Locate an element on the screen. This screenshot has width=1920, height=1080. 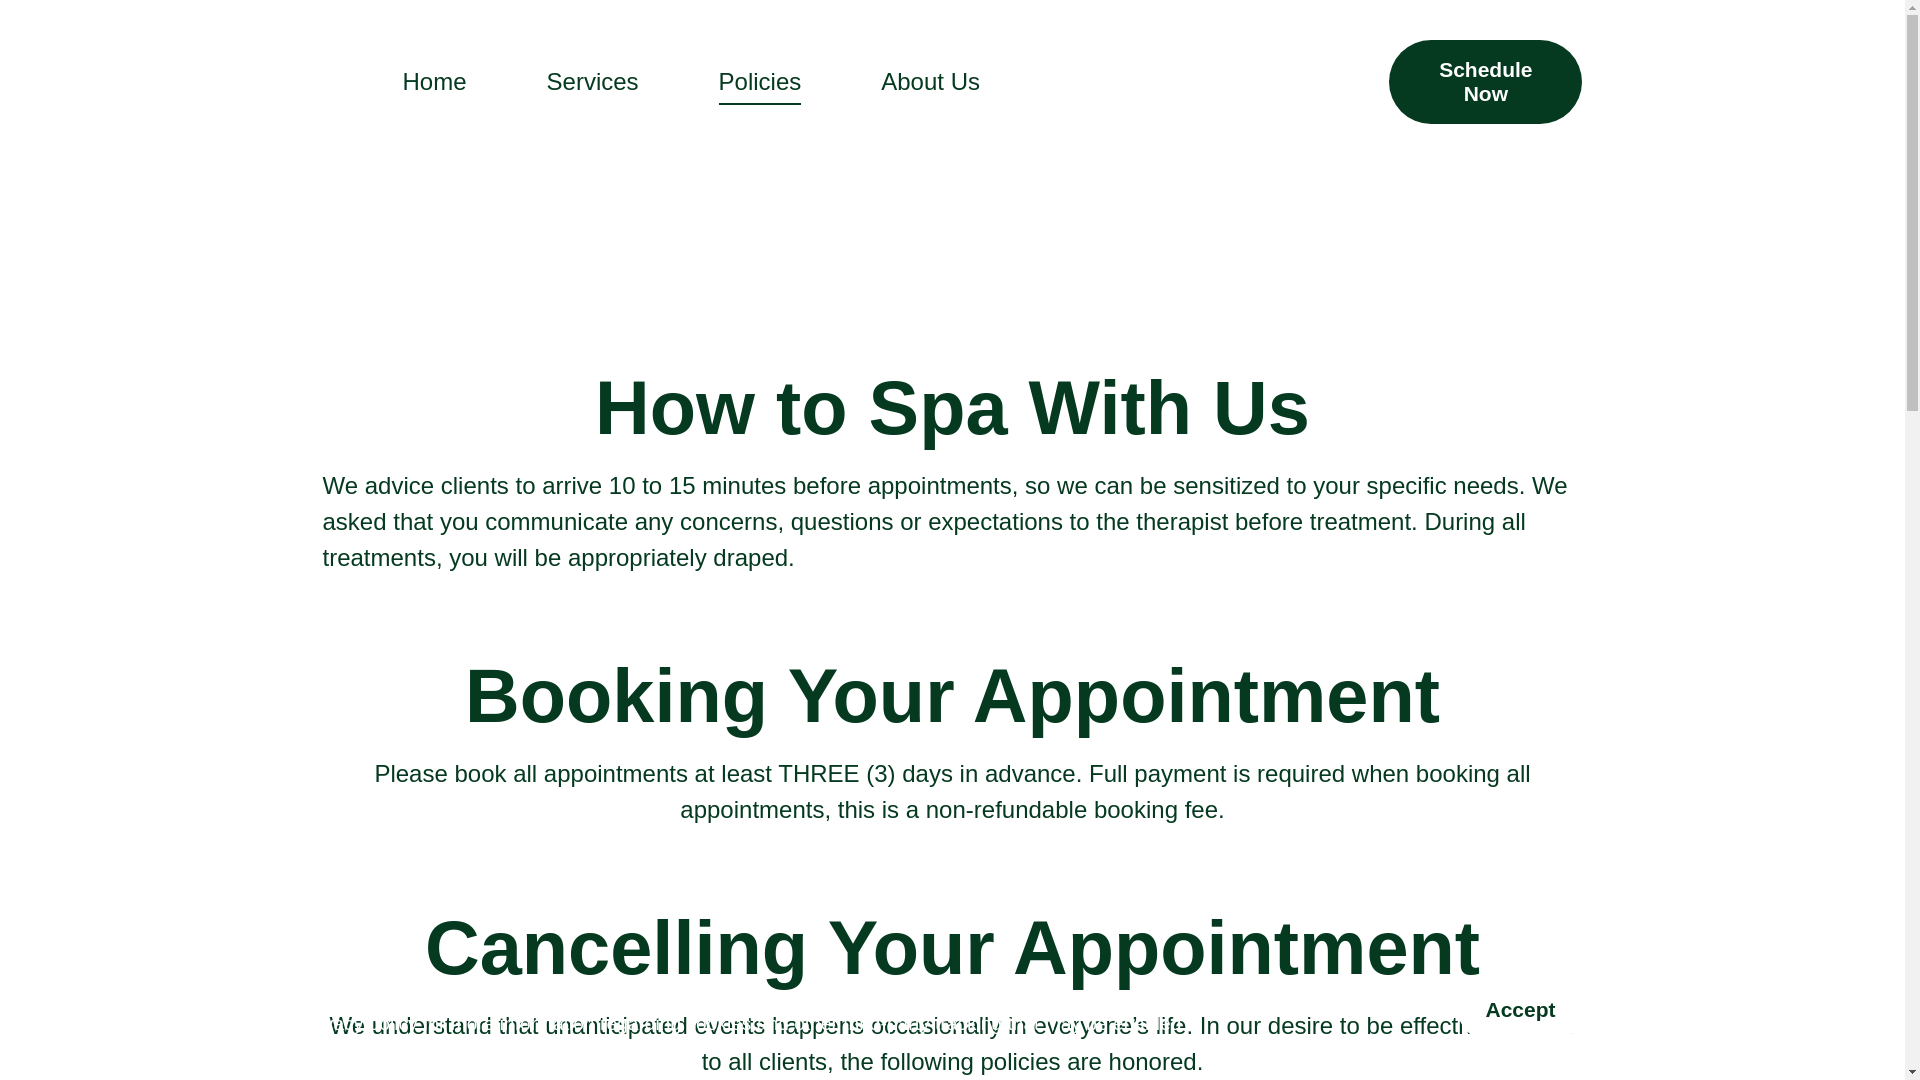
Services is located at coordinates (593, 82).